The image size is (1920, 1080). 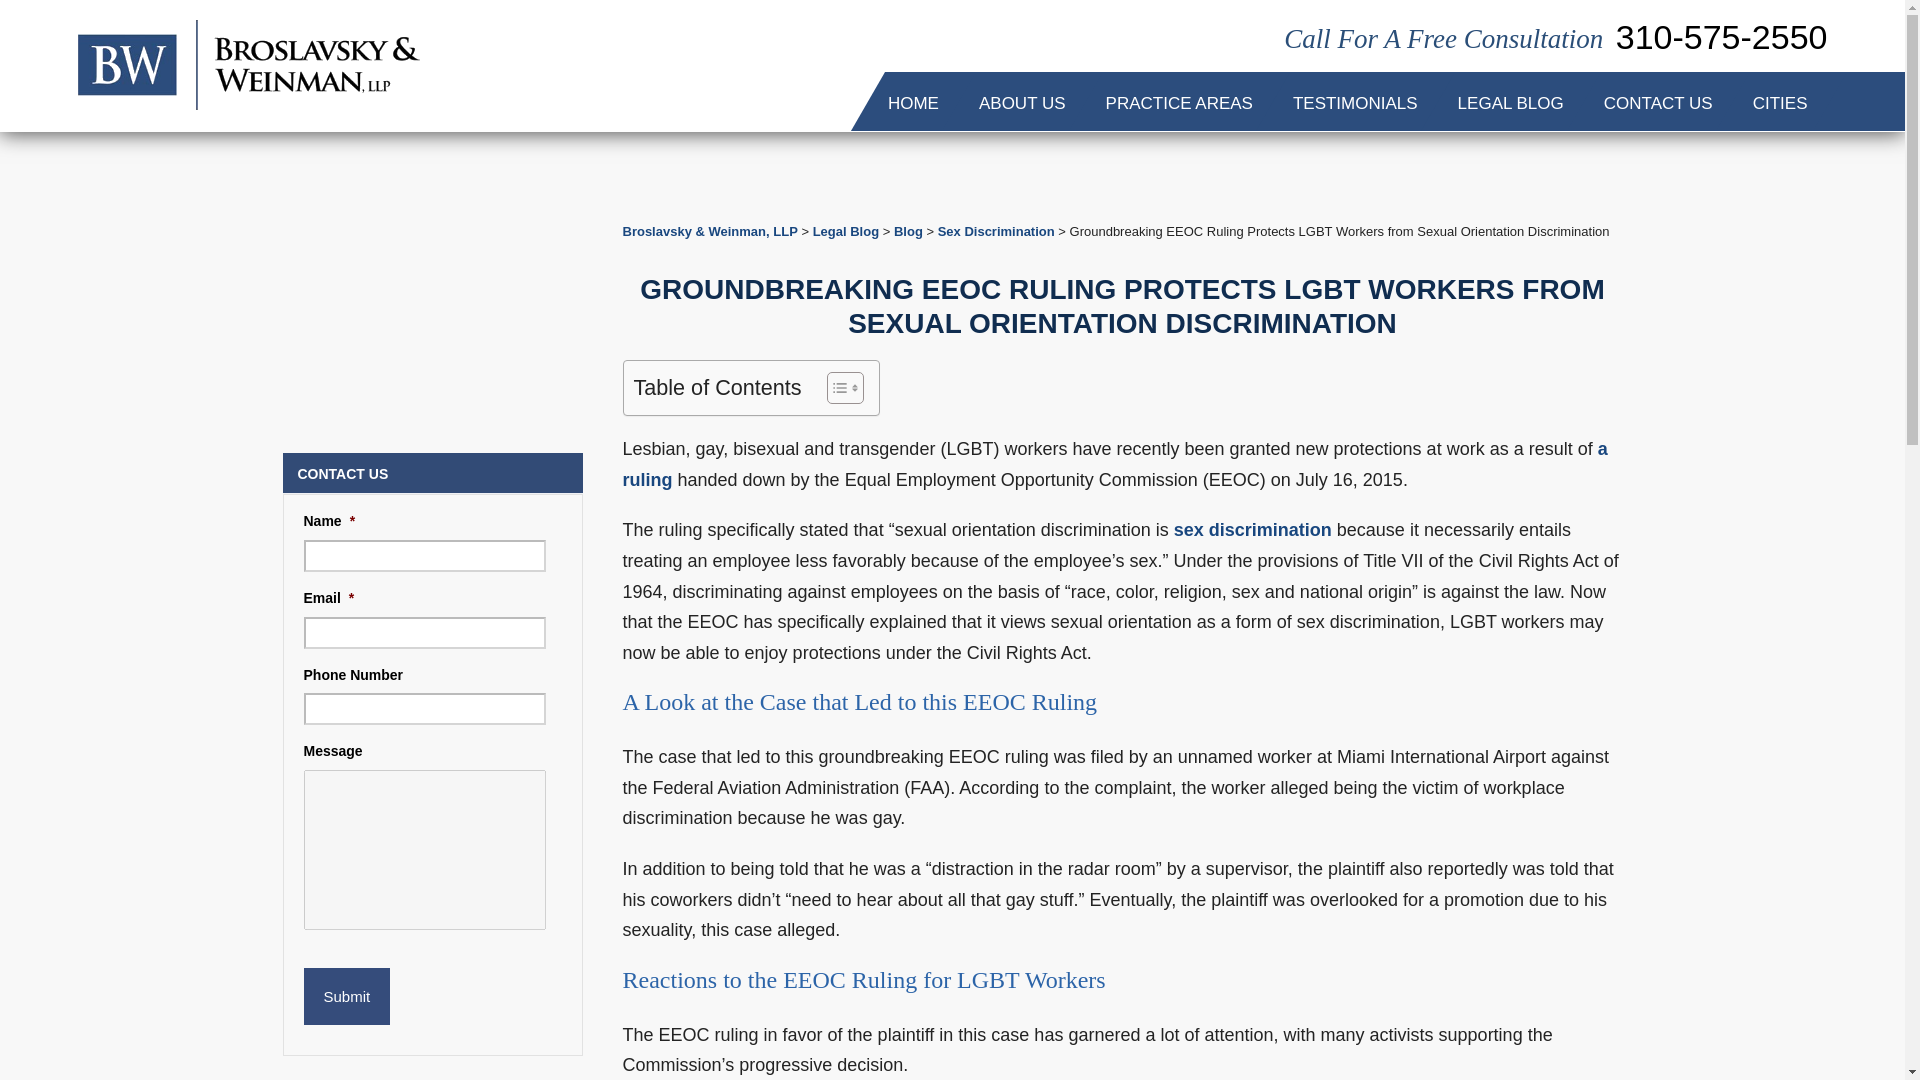 What do you see at coordinates (996, 230) in the screenshot?
I see `Go to the Sex Discrimination Category archives.` at bounding box center [996, 230].